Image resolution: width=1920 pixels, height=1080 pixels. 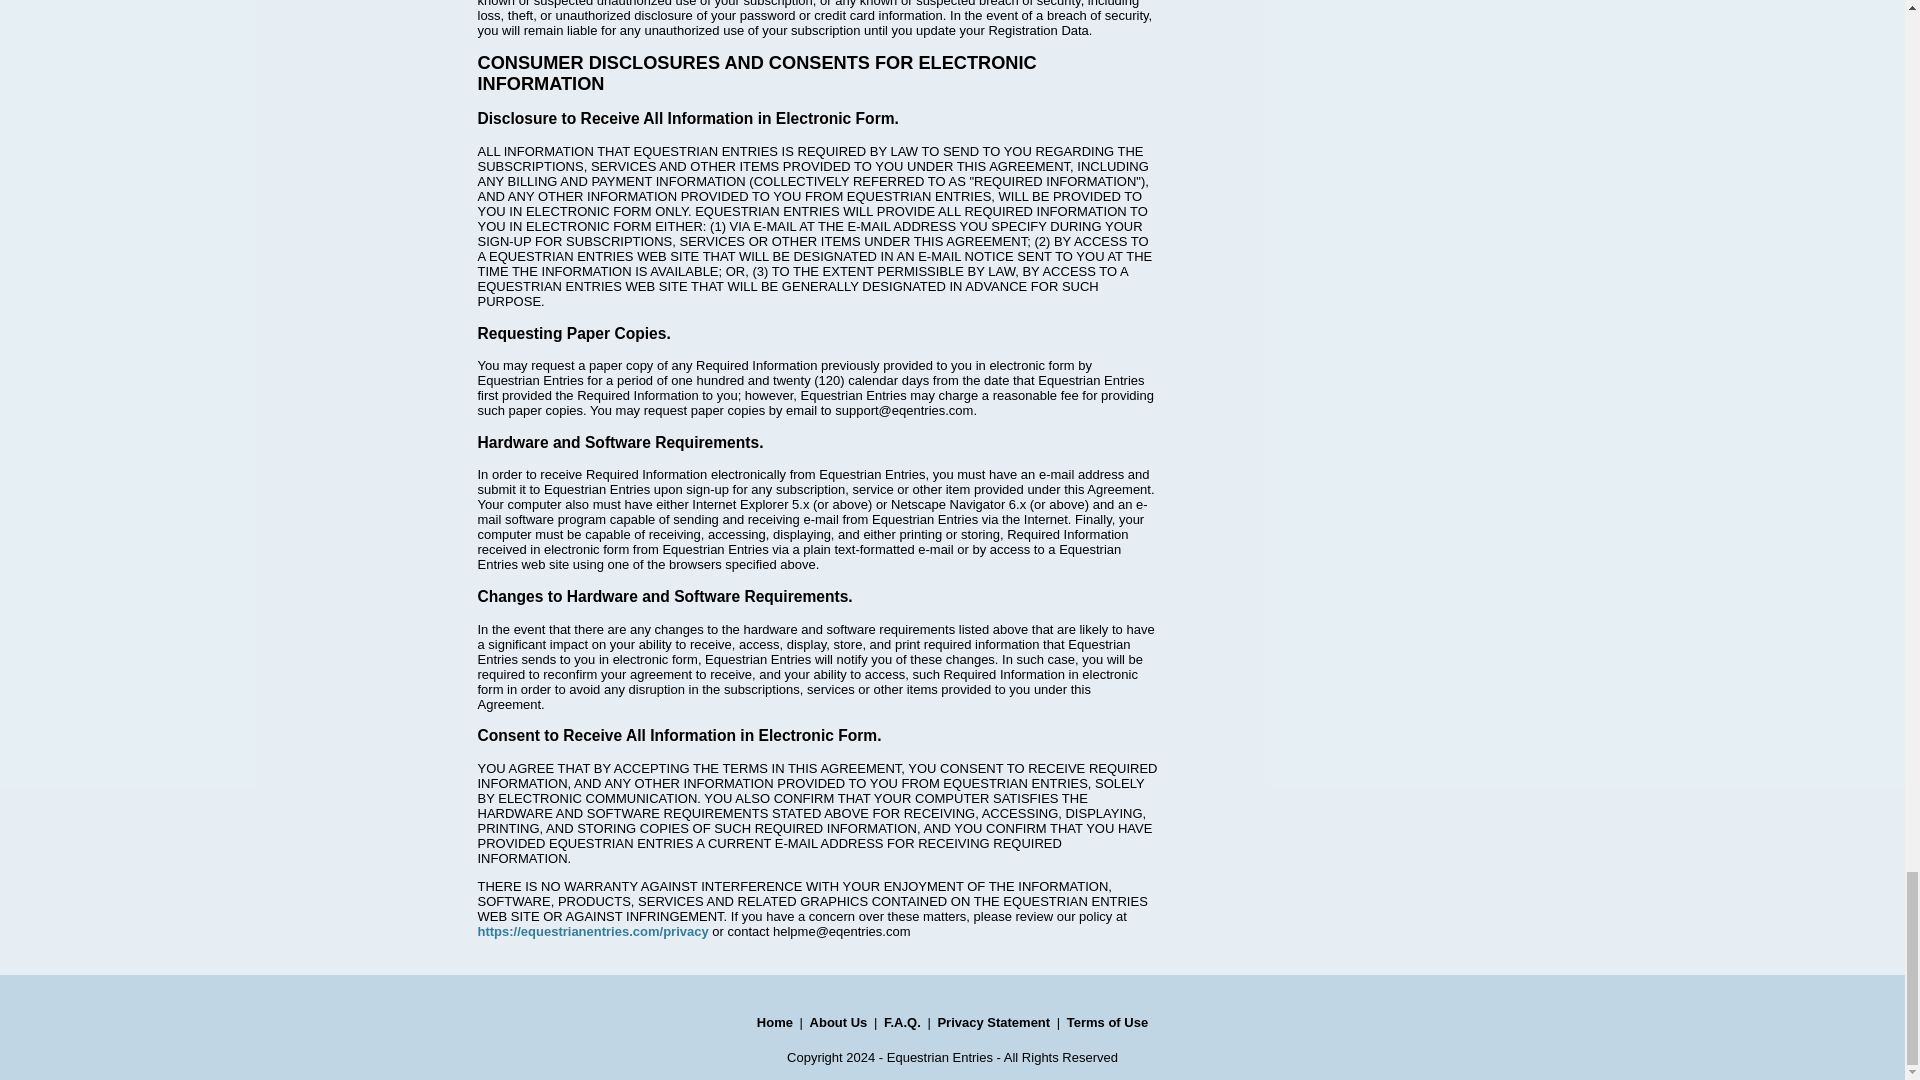 I want to click on About Us, so click(x=838, y=1022).